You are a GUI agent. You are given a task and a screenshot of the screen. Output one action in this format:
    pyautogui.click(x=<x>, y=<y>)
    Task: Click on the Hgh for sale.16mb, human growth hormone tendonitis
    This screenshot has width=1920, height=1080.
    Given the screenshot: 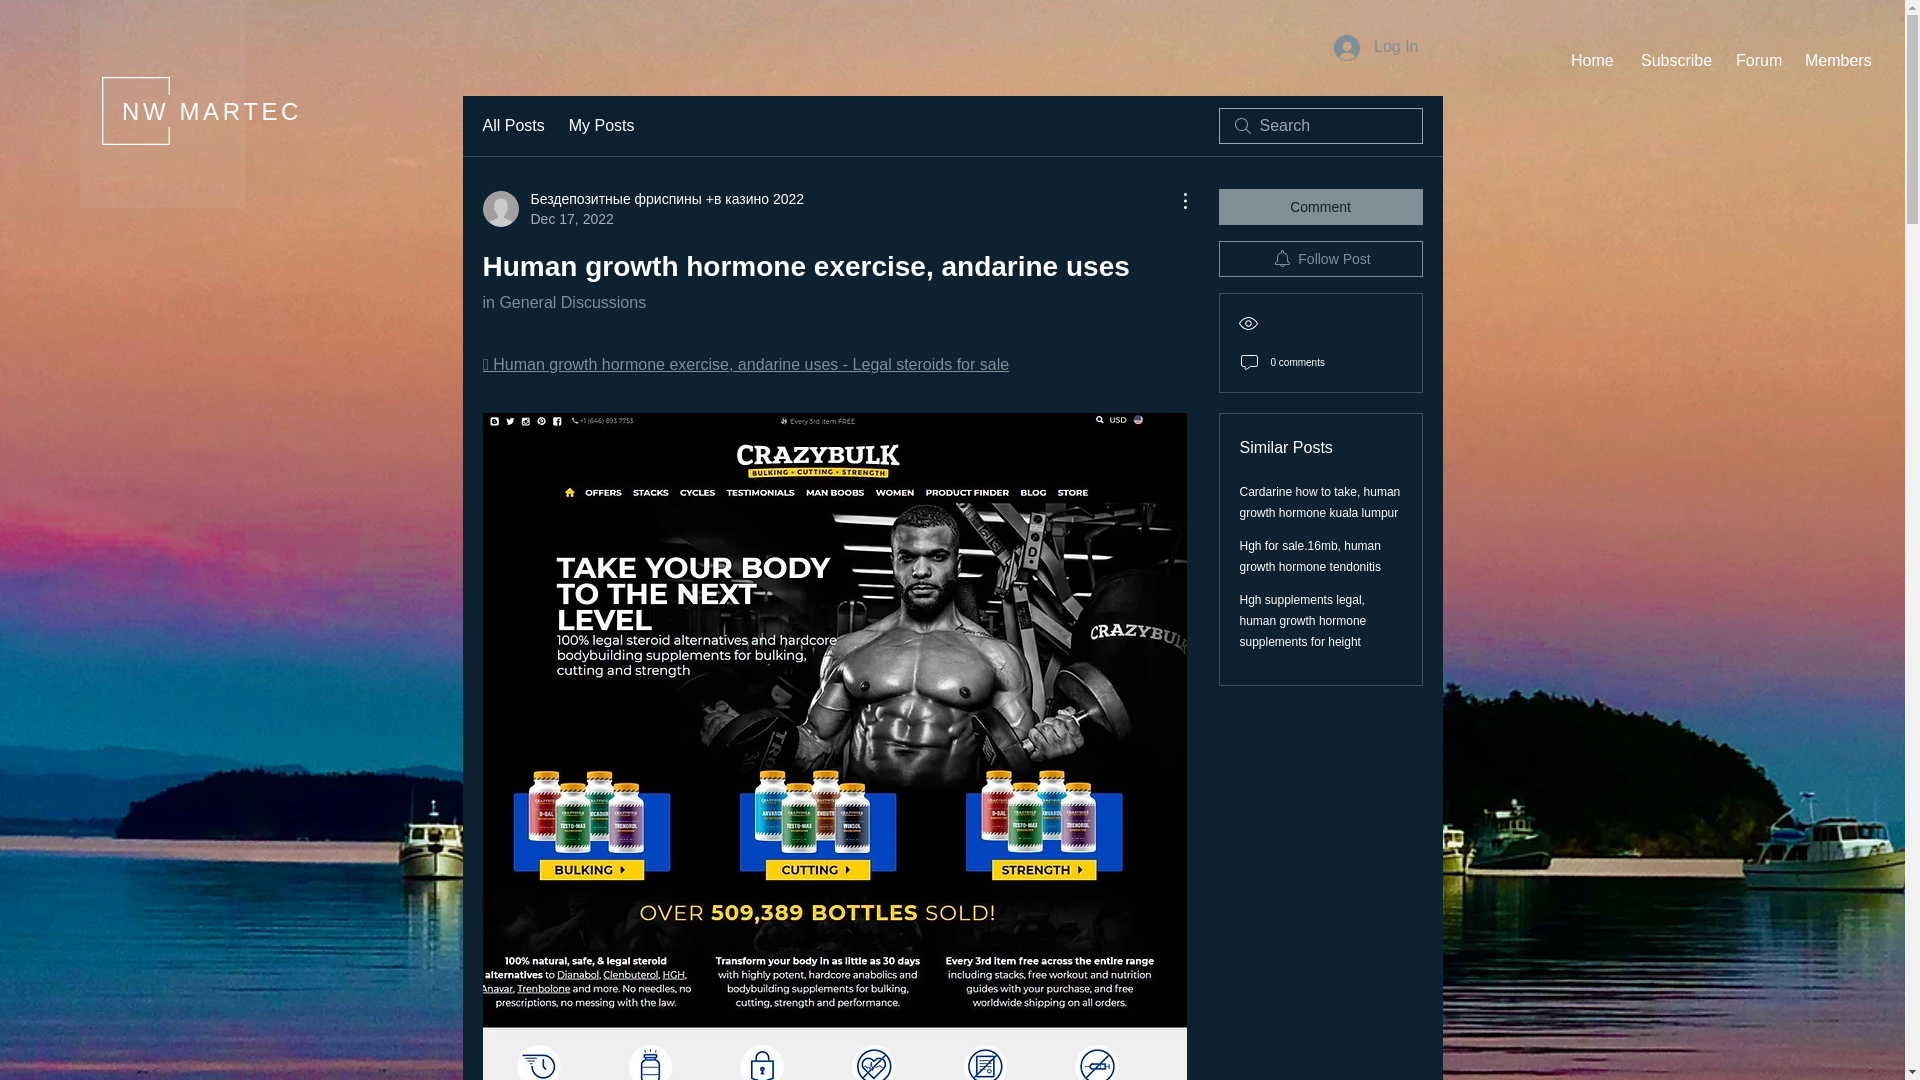 What is the action you would take?
    pyautogui.click(x=1310, y=556)
    